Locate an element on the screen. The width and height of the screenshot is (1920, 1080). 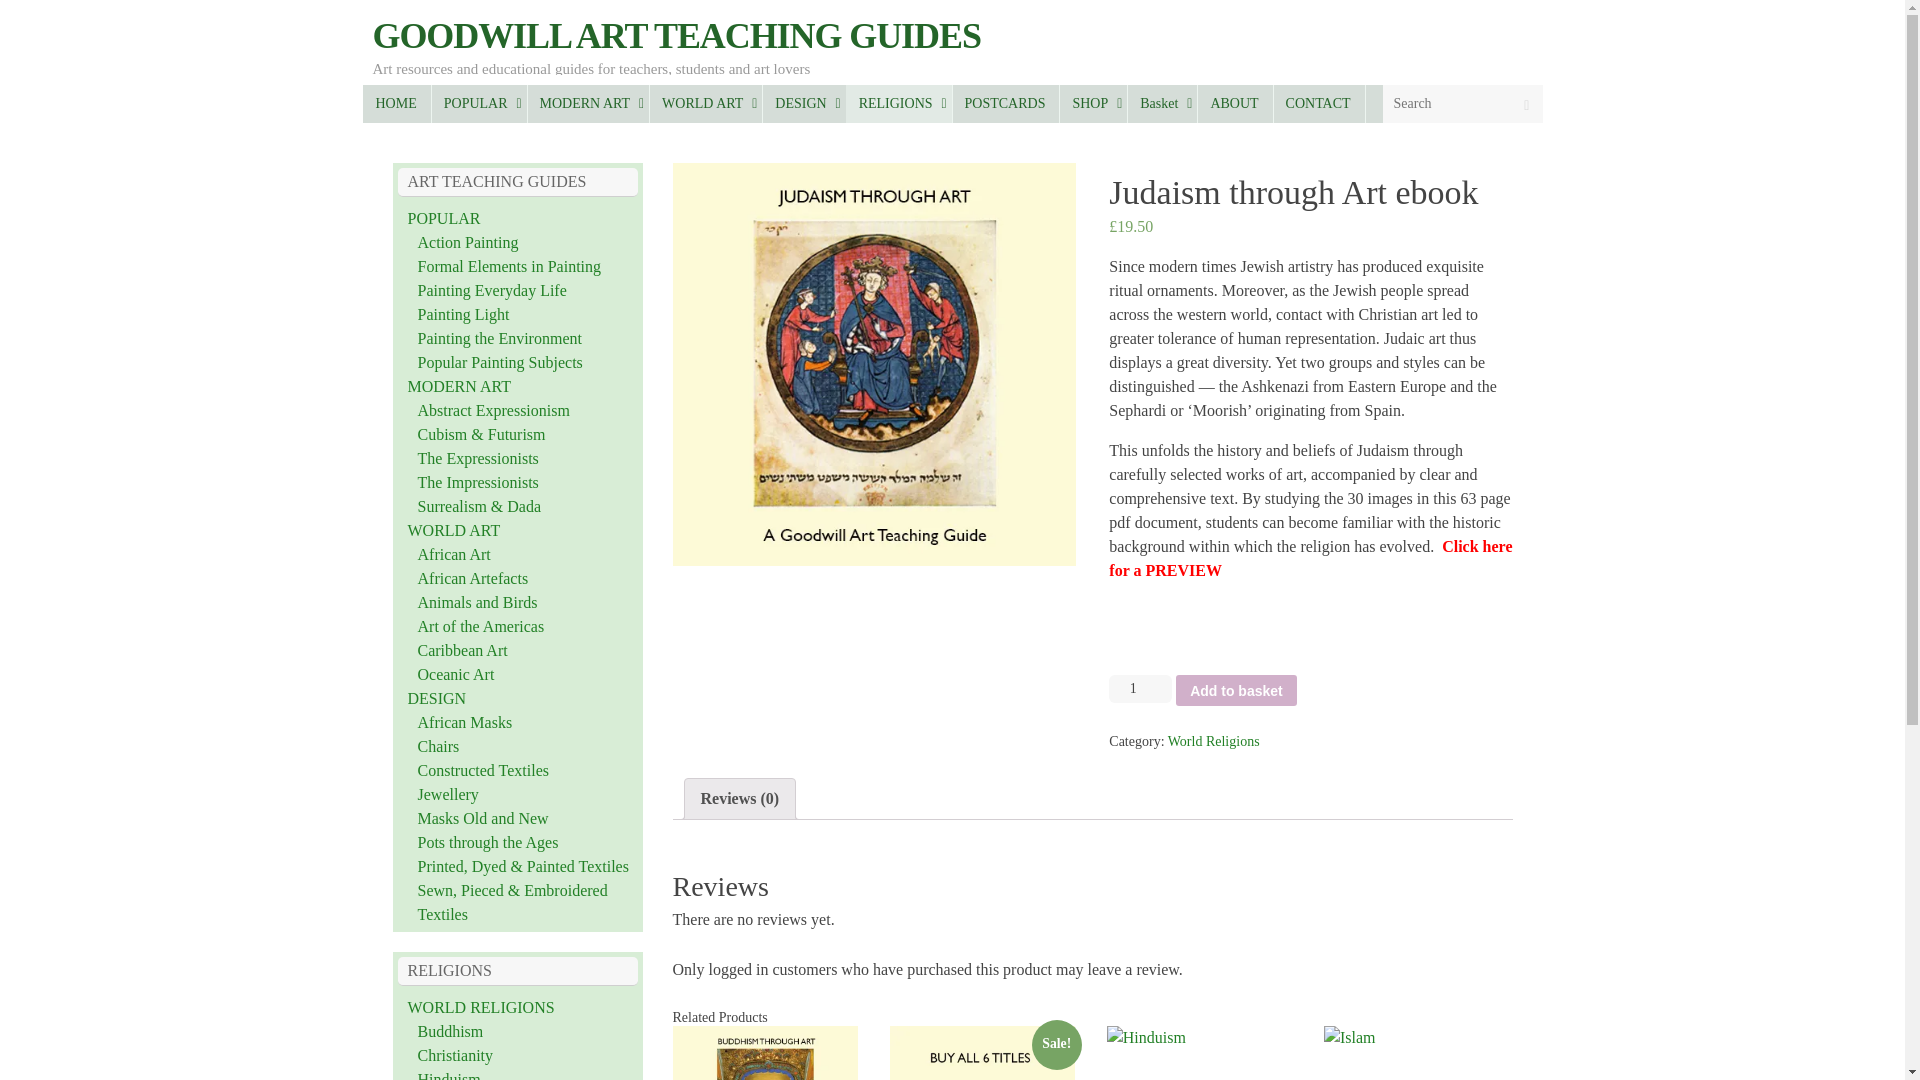
GOODWILL ART TEACHING GUIDES is located at coordinates (676, 36).